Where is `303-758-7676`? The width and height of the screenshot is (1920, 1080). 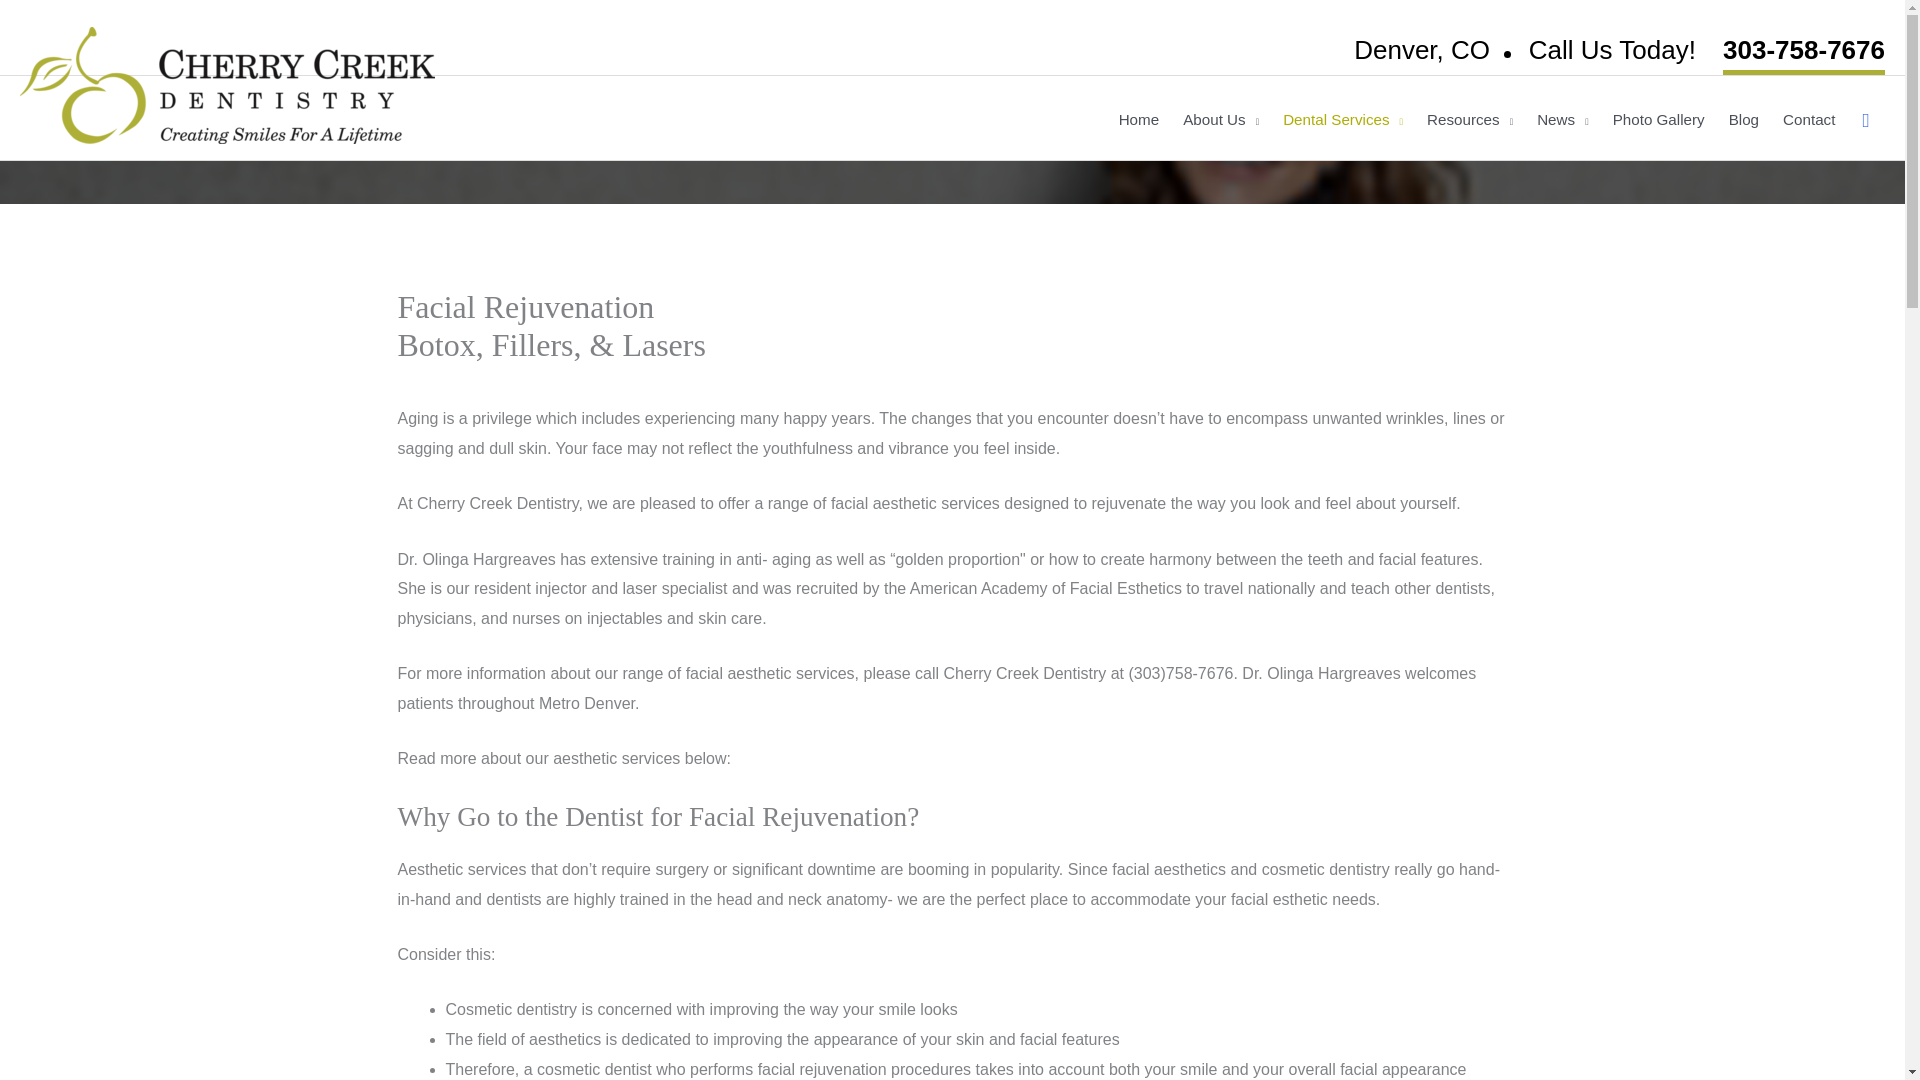
303-758-7676 is located at coordinates (1804, 52).